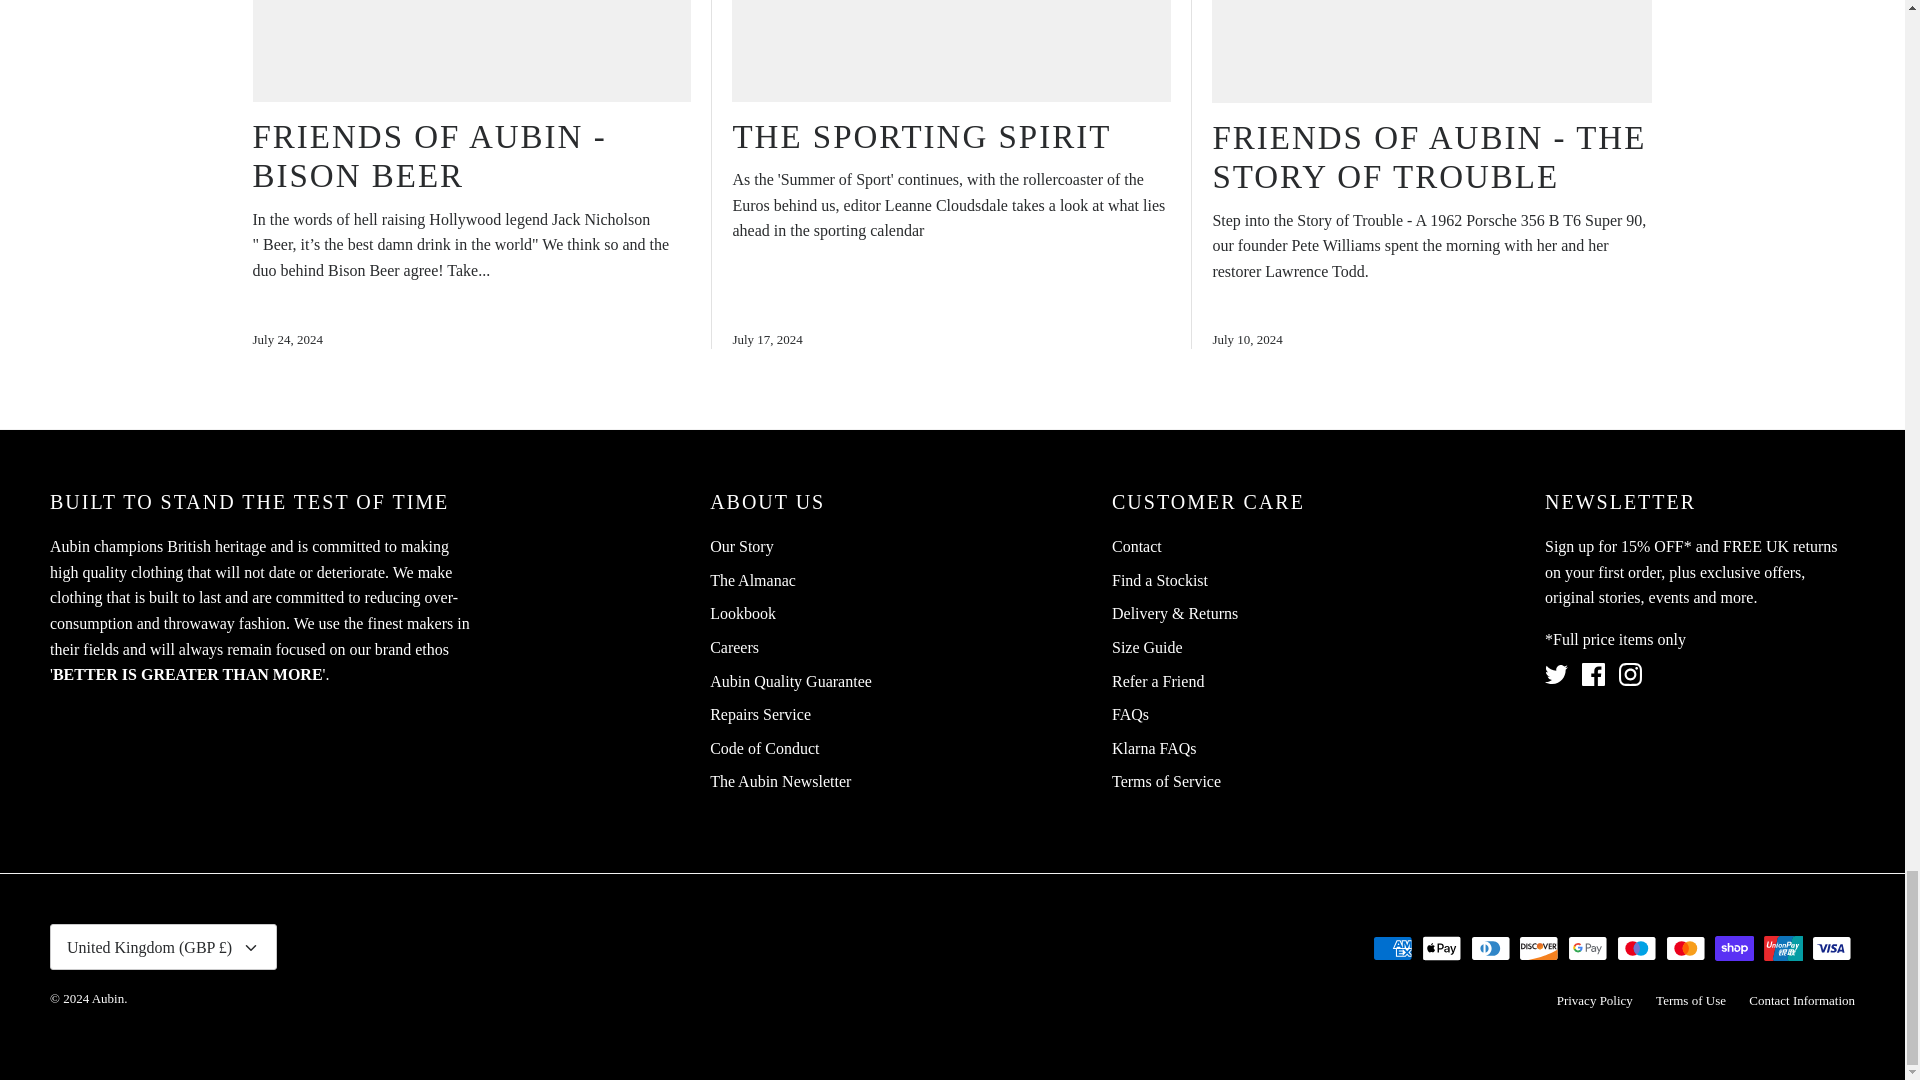 The image size is (1920, 1080). I want to click on American Express, so click(1392, 948).